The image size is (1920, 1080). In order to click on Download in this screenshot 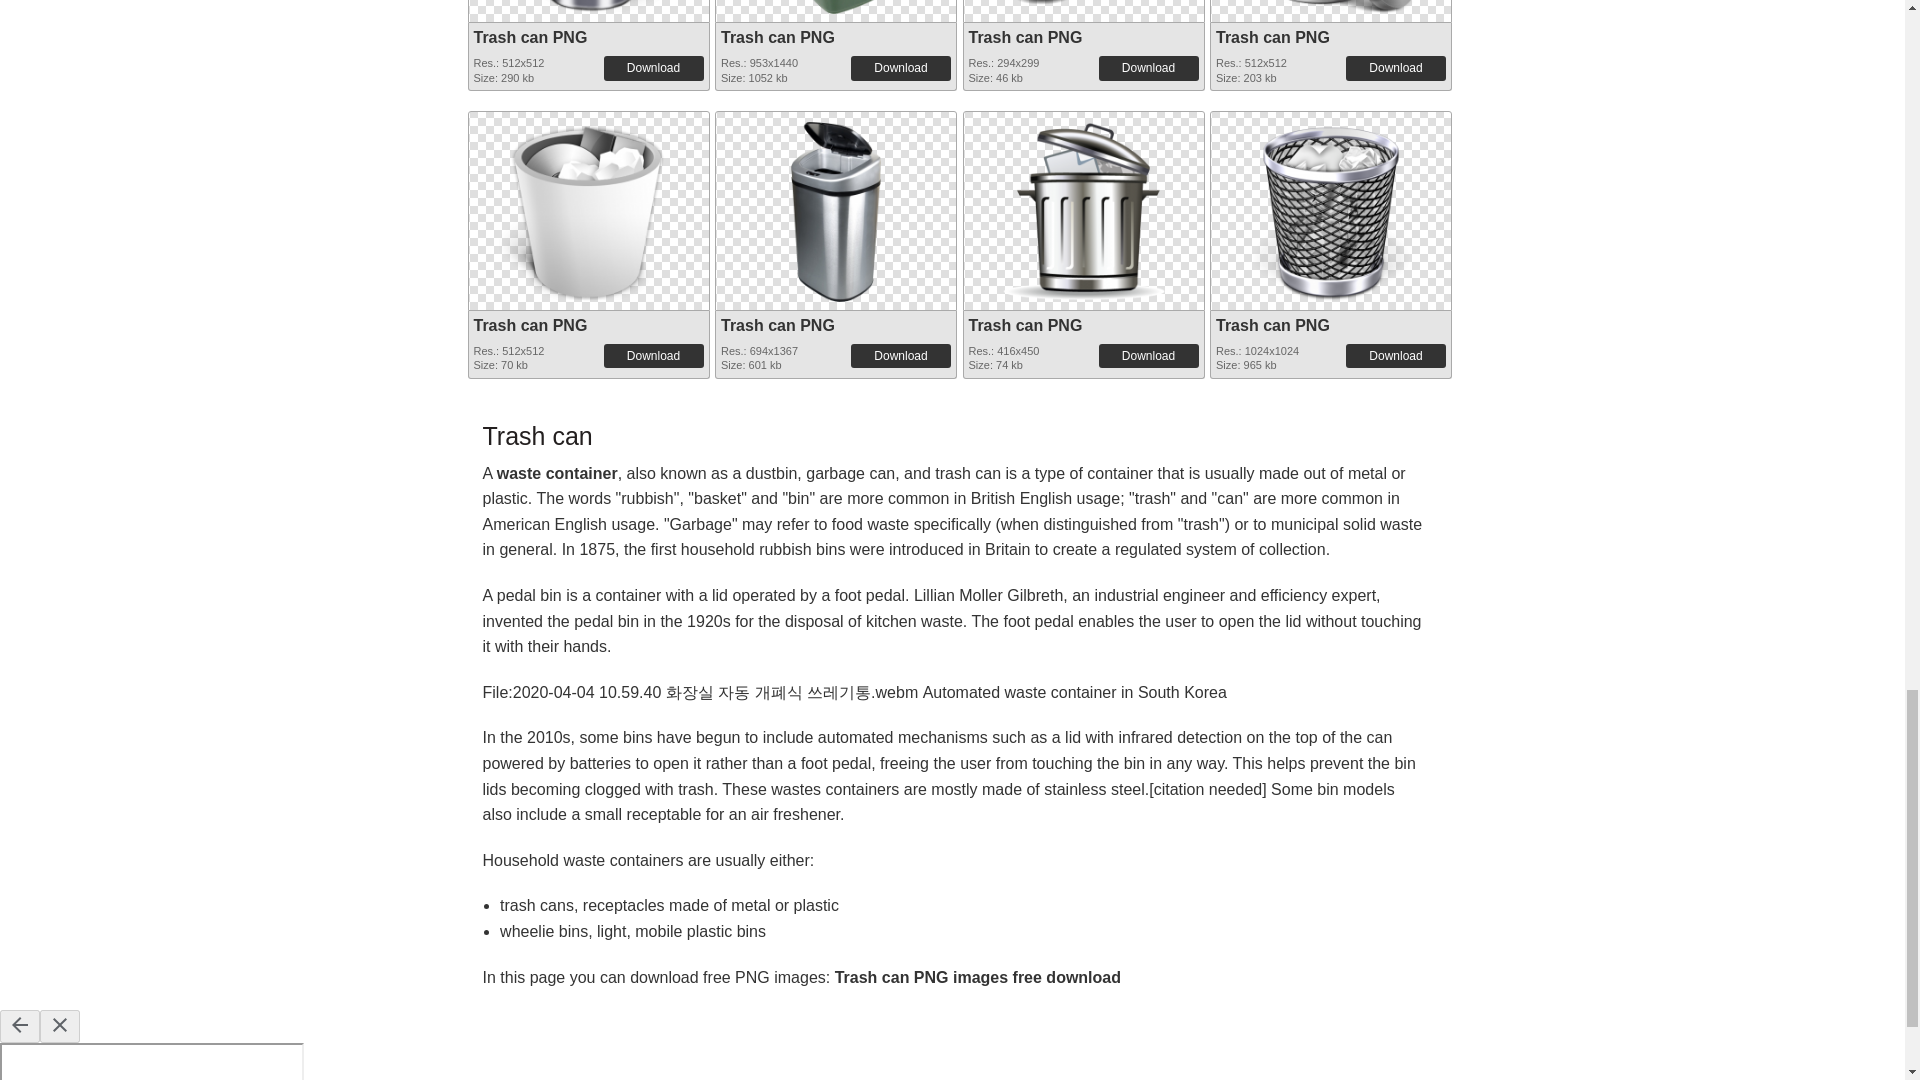, I will do `click(1395, 68)`.